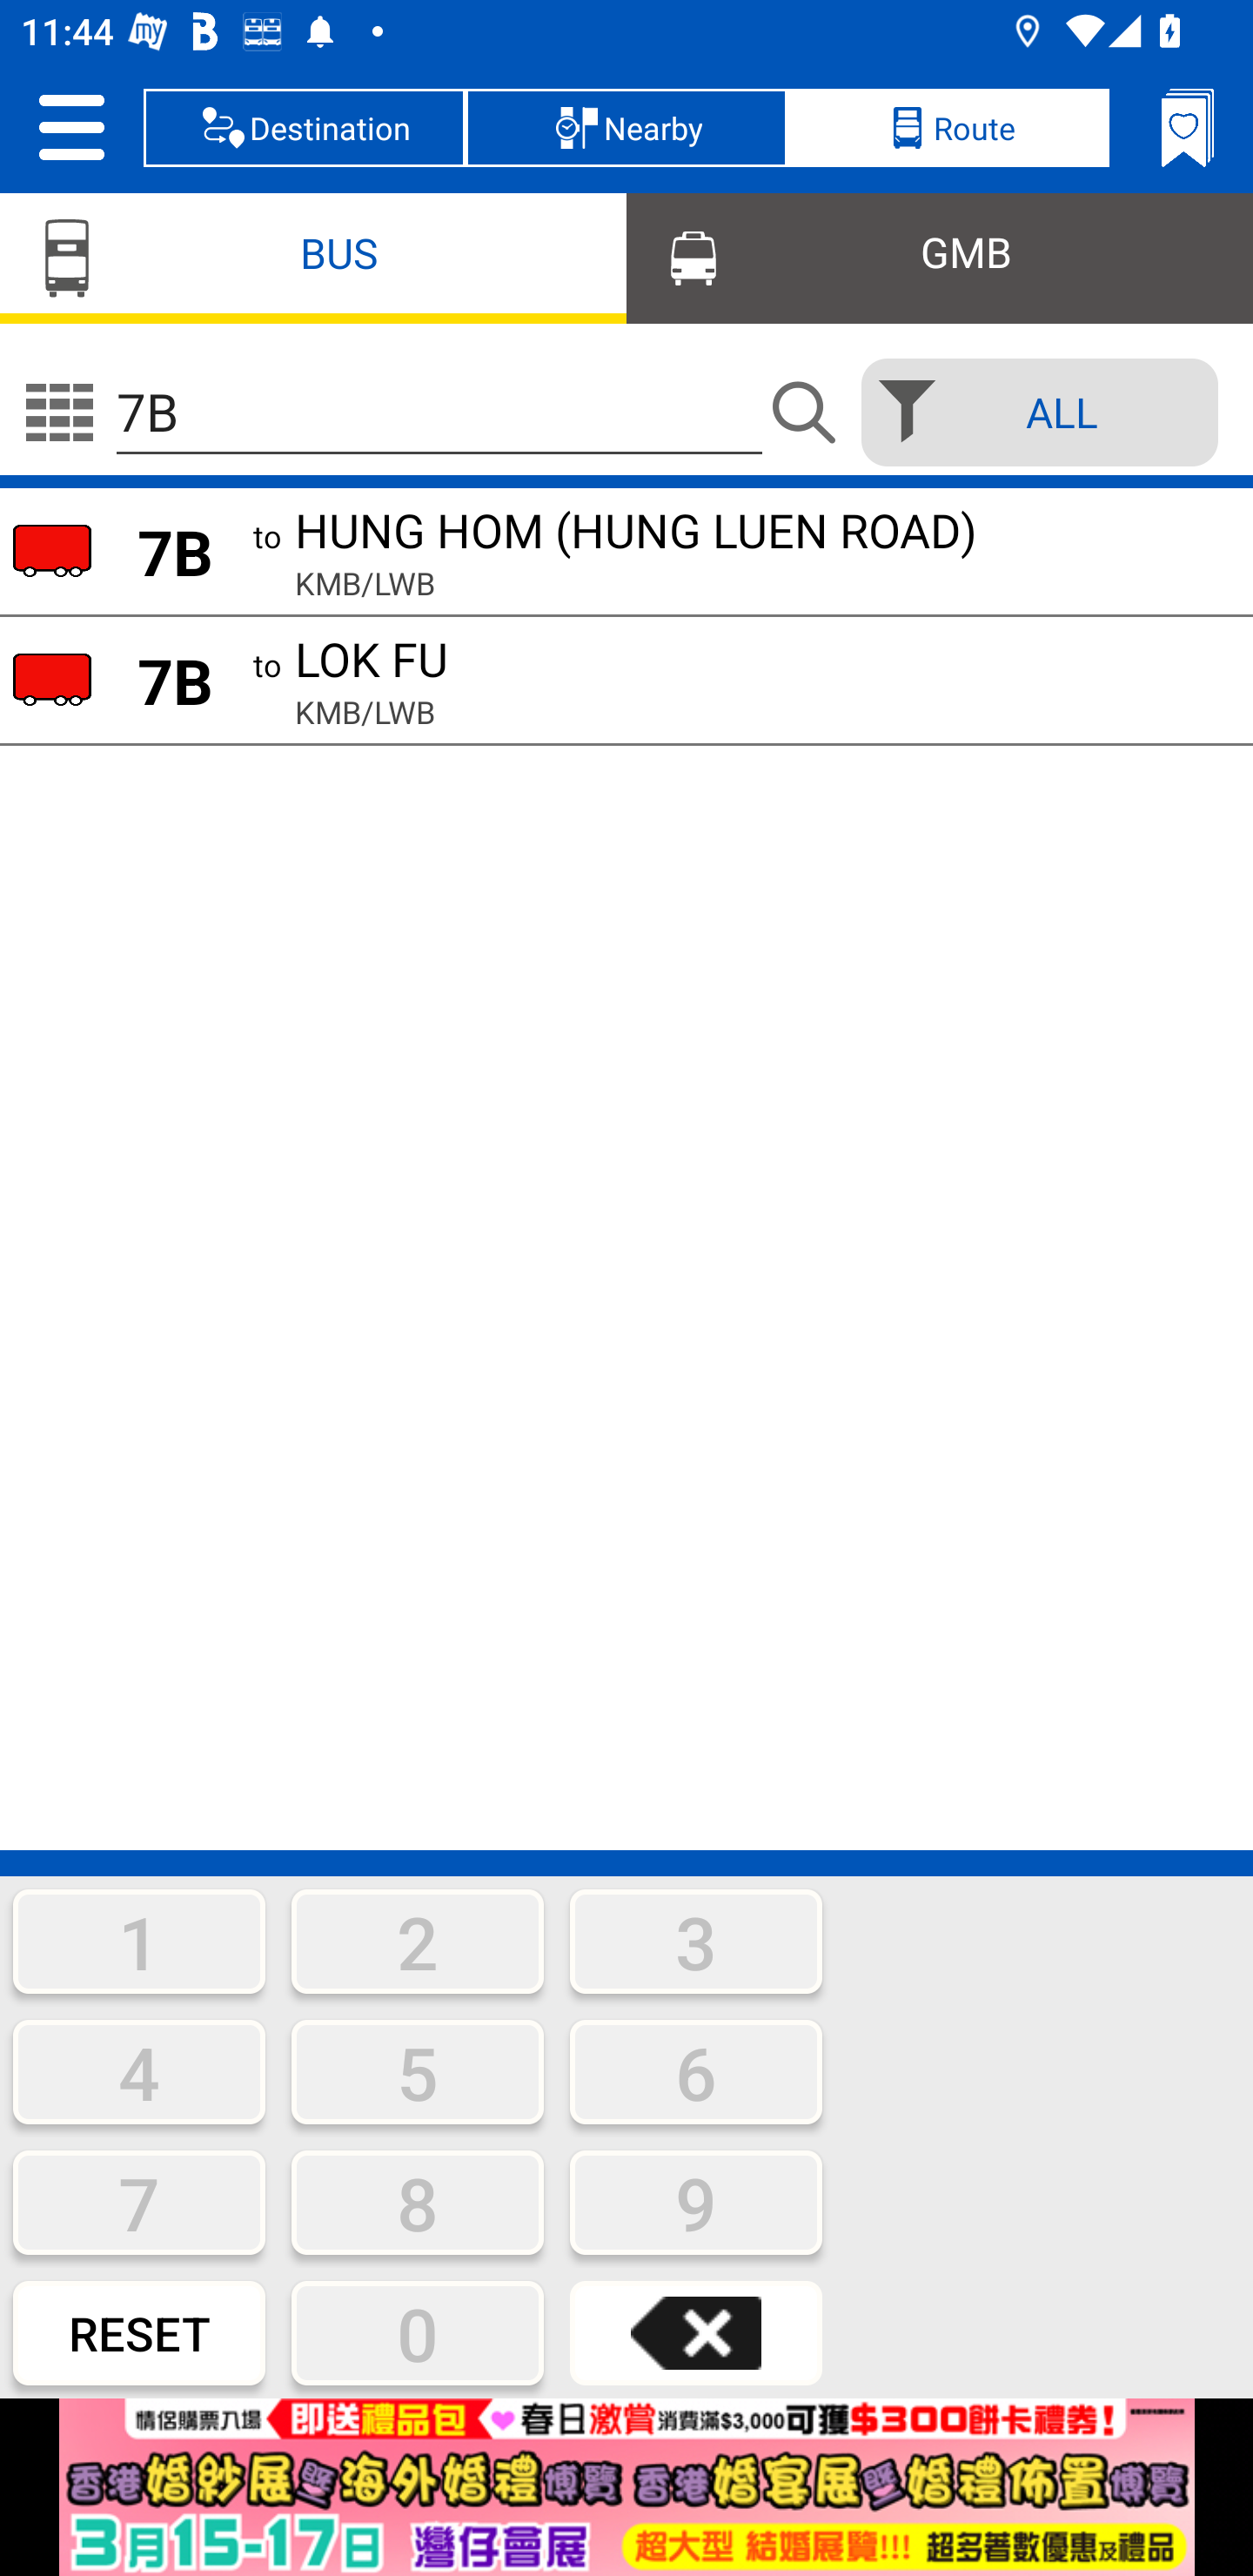  Describe the element at coordinates (139, 2202) in the screenshot. I see `7` at that location.